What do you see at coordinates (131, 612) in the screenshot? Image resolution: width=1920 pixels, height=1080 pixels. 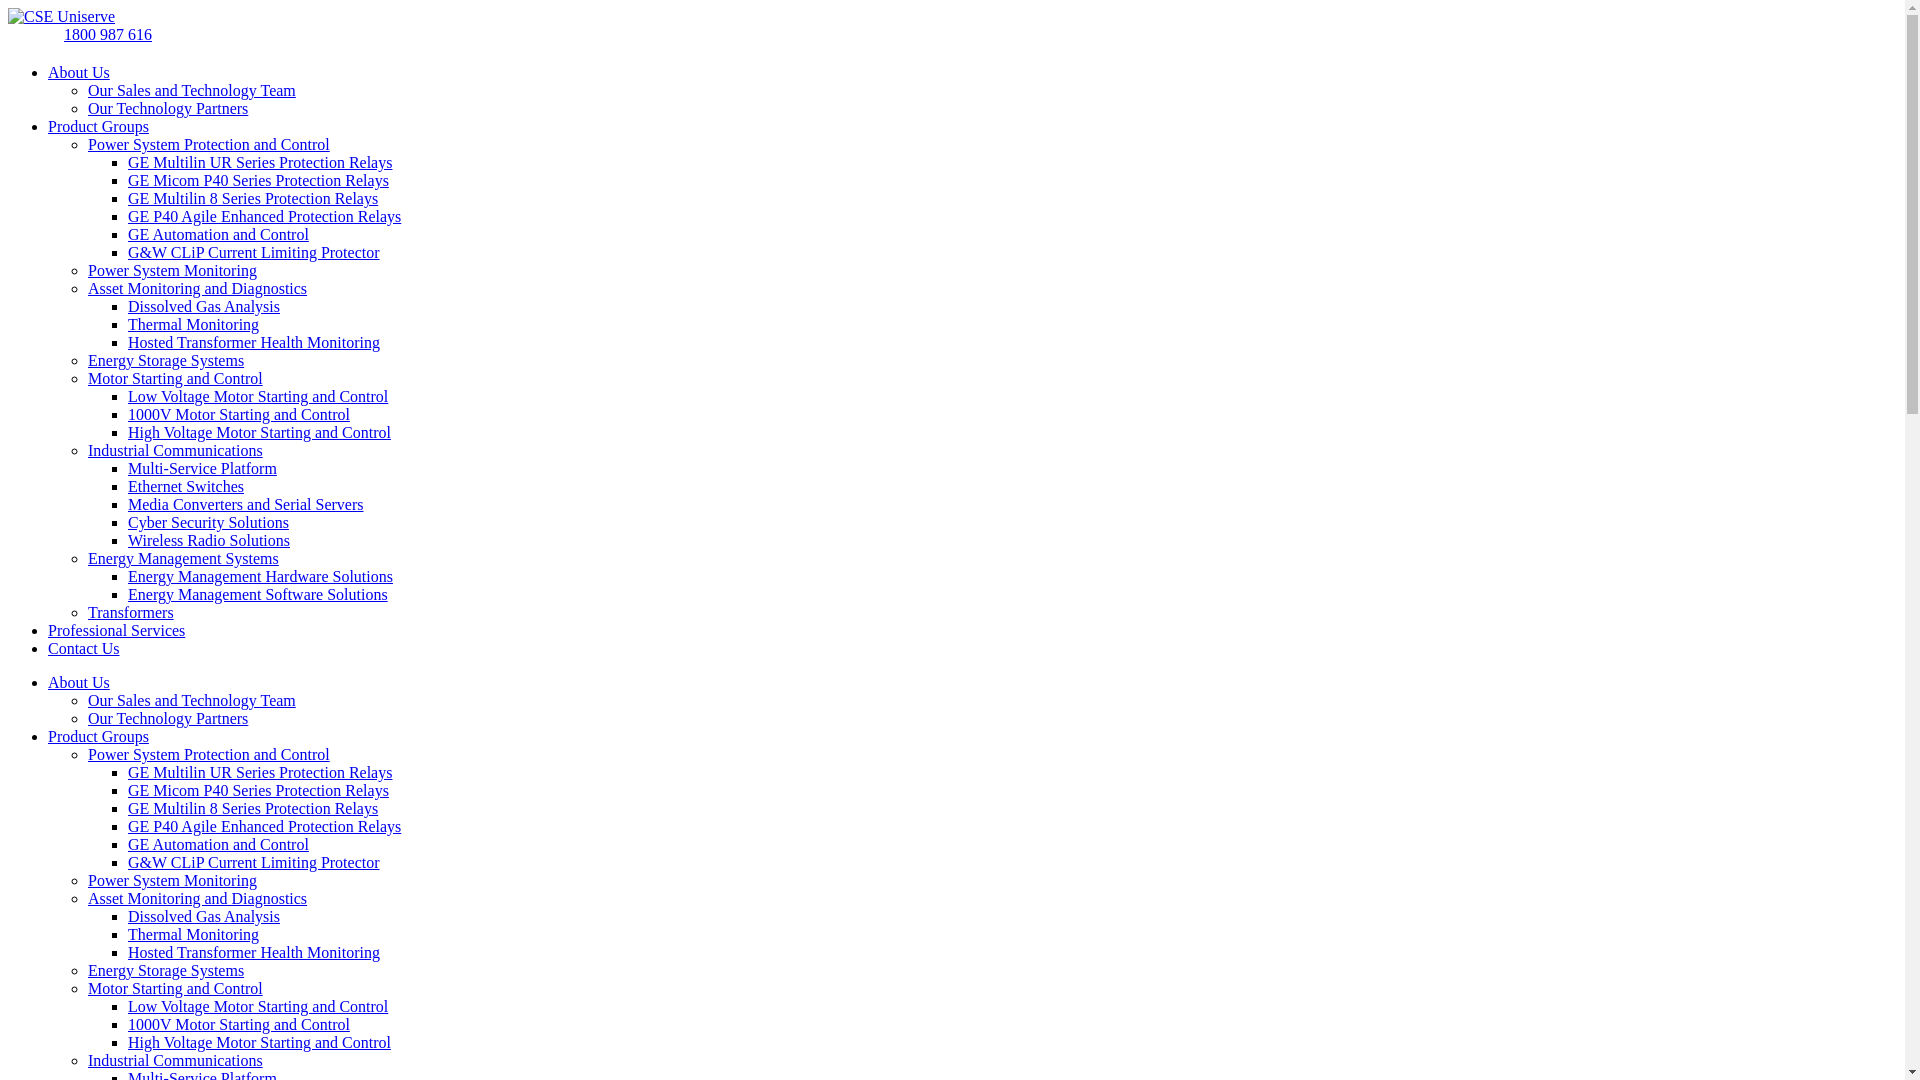 I see `Transformers` at bounding box center [131, 612].